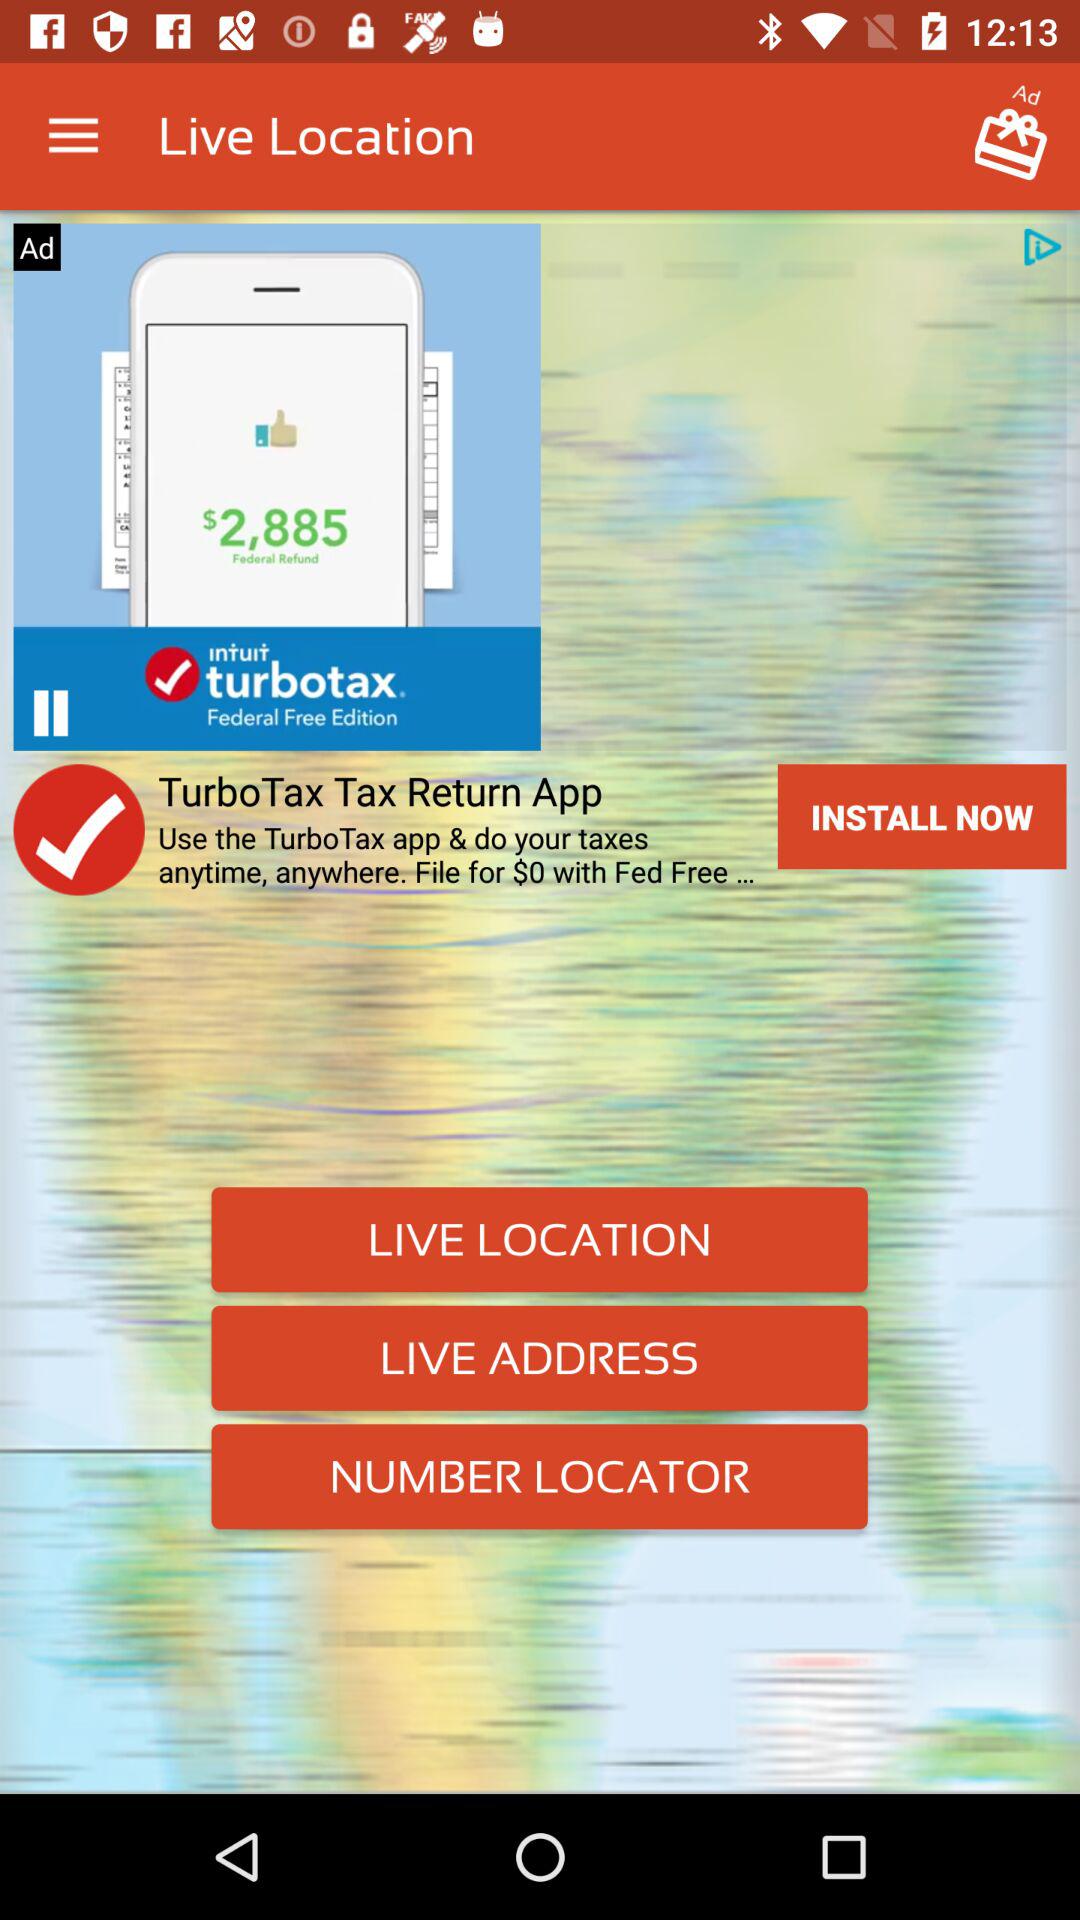 Image resolution: width=1080 pixels, height=1920 pixels. Describe the element at coordinates (50, 712) in the screenshot. I see `go to advertisement page` at that location.